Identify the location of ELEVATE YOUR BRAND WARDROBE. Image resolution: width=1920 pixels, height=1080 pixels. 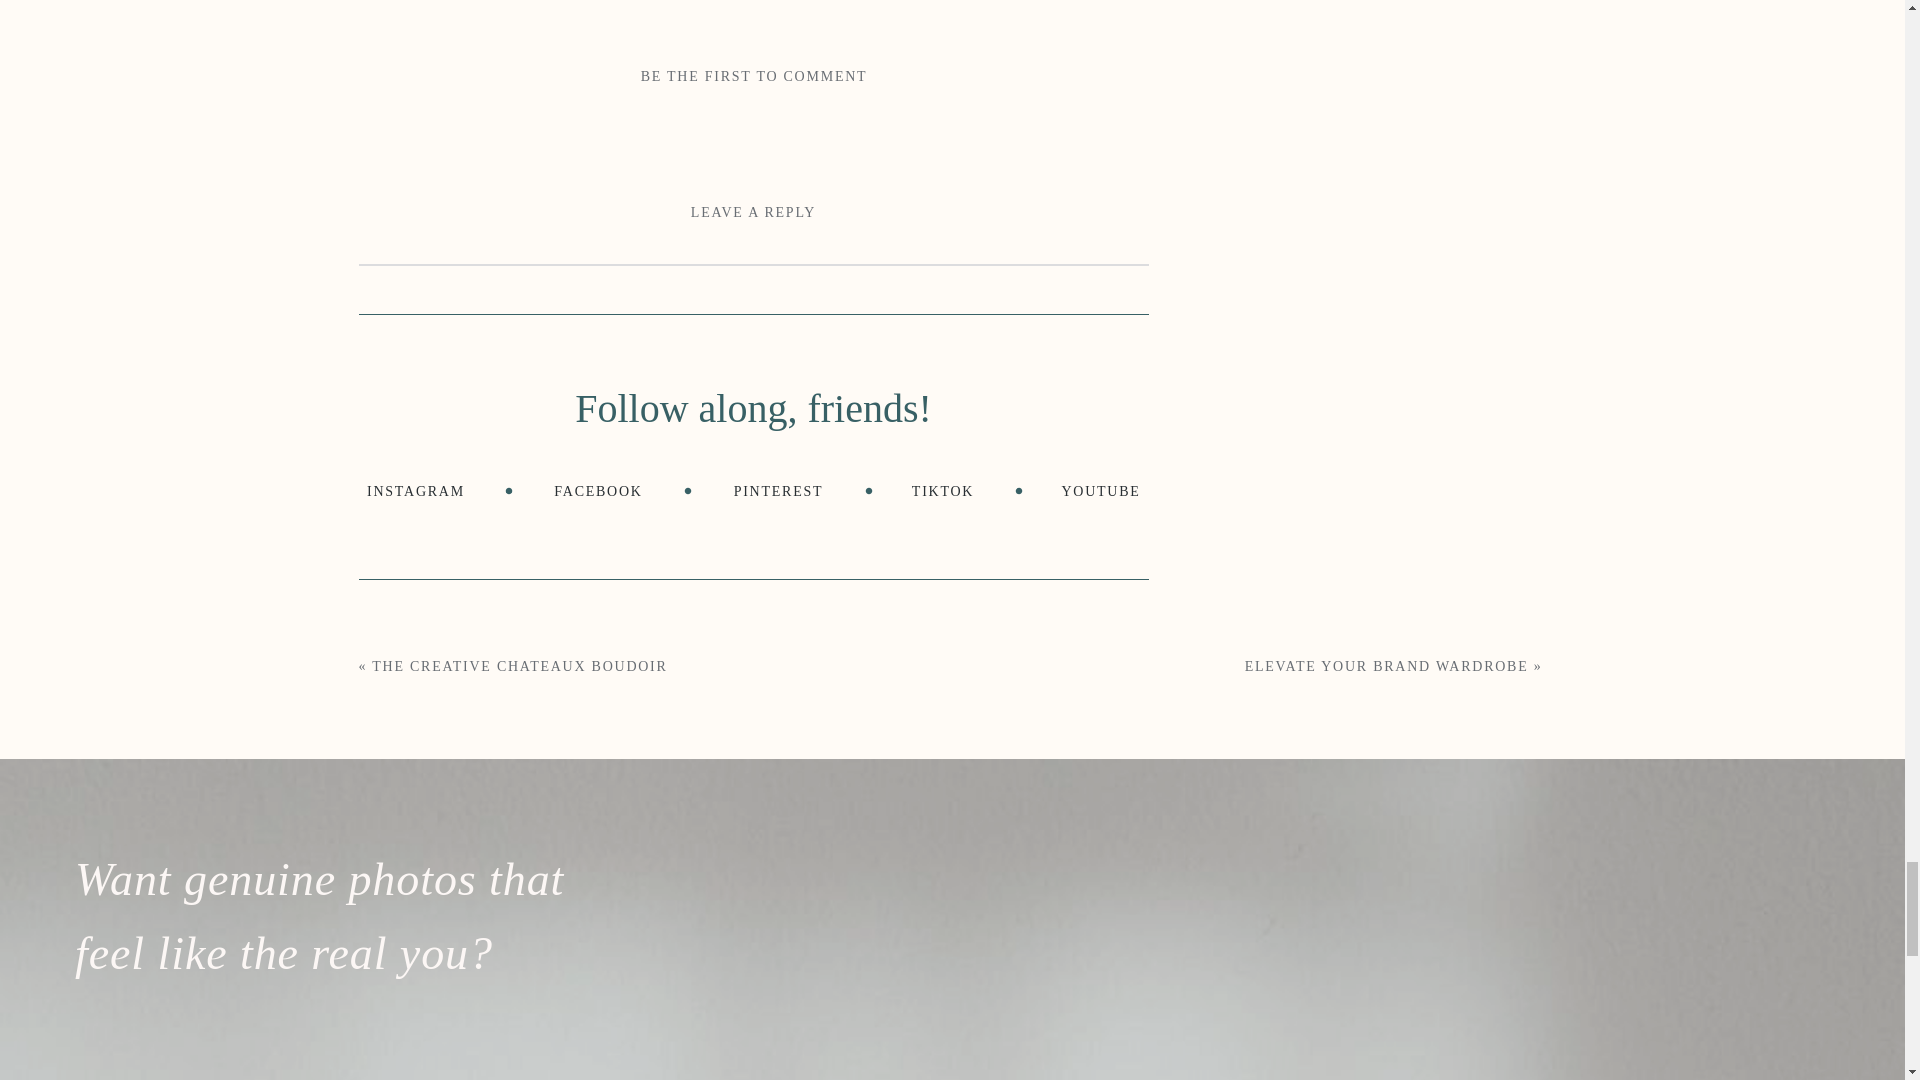
(1386, 666).